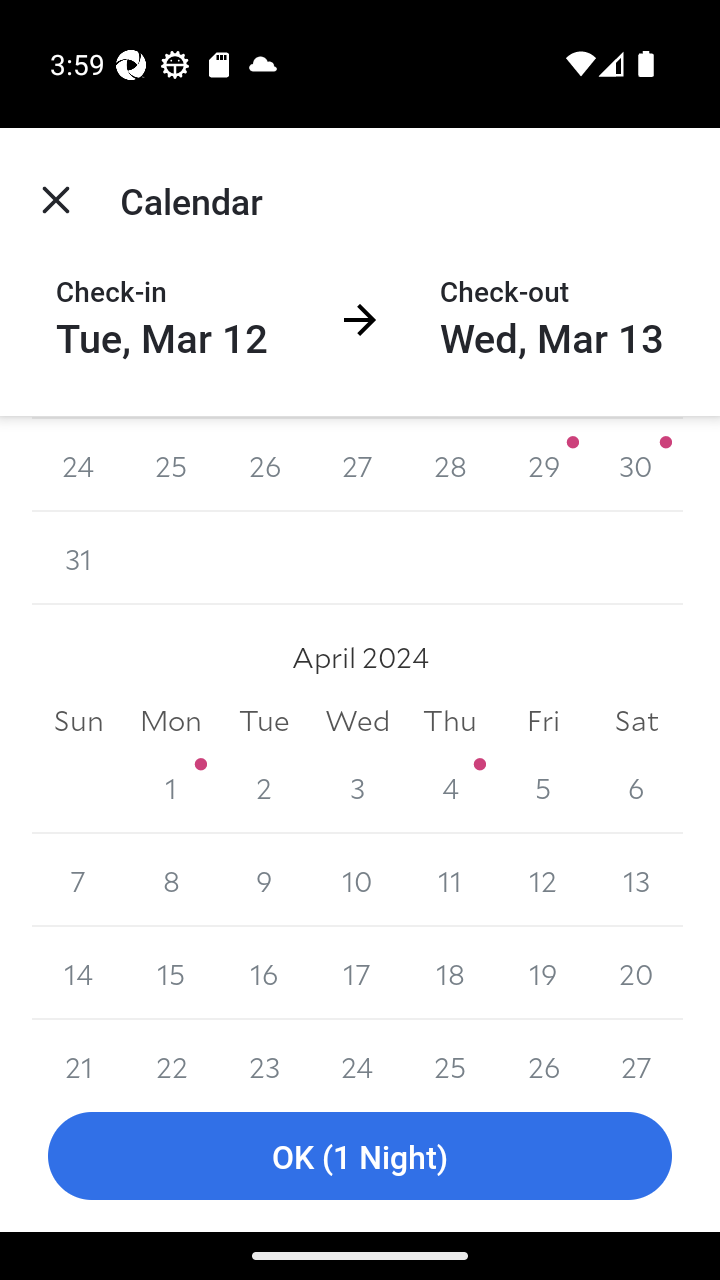  Describe the element at coordinates (264, 465) in the screenshot. I see `26 26 March 2024` at that location.